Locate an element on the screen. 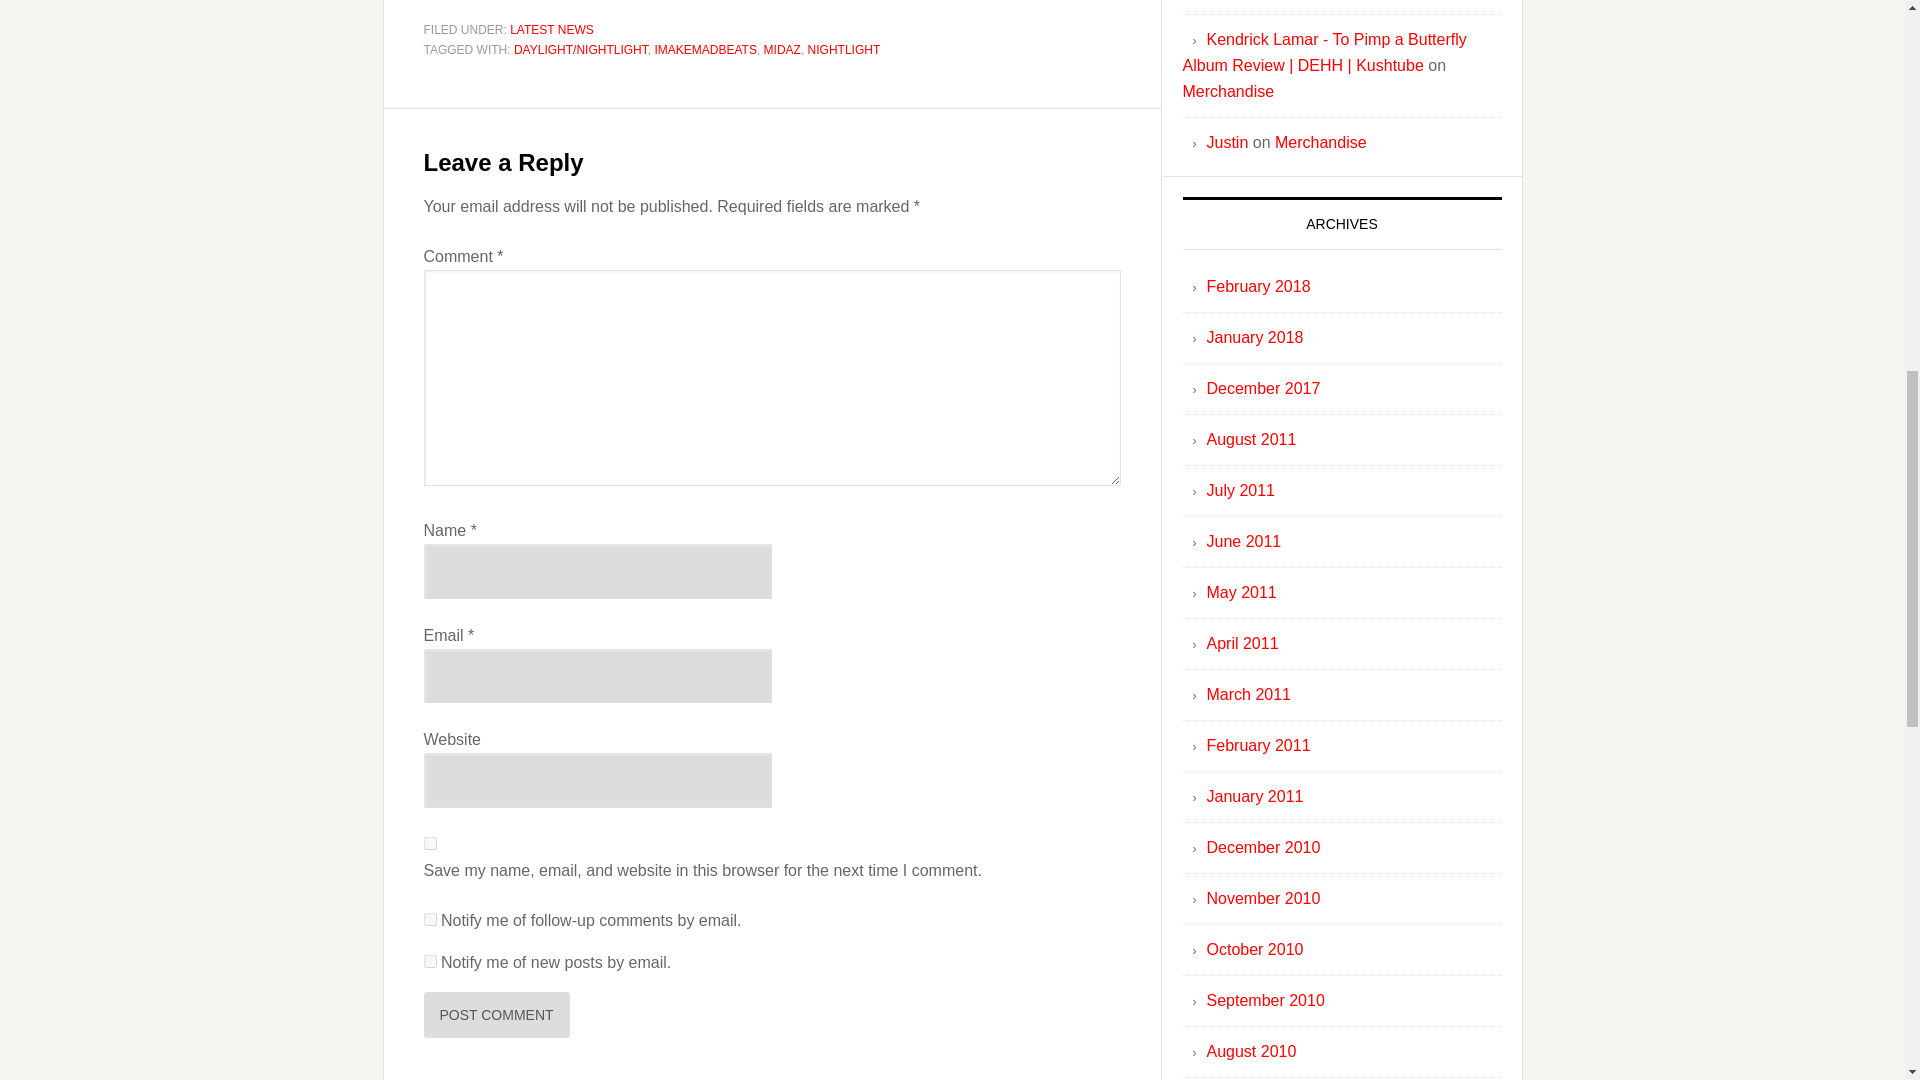  LATEST NEWS is located at coordinates (552, 29).